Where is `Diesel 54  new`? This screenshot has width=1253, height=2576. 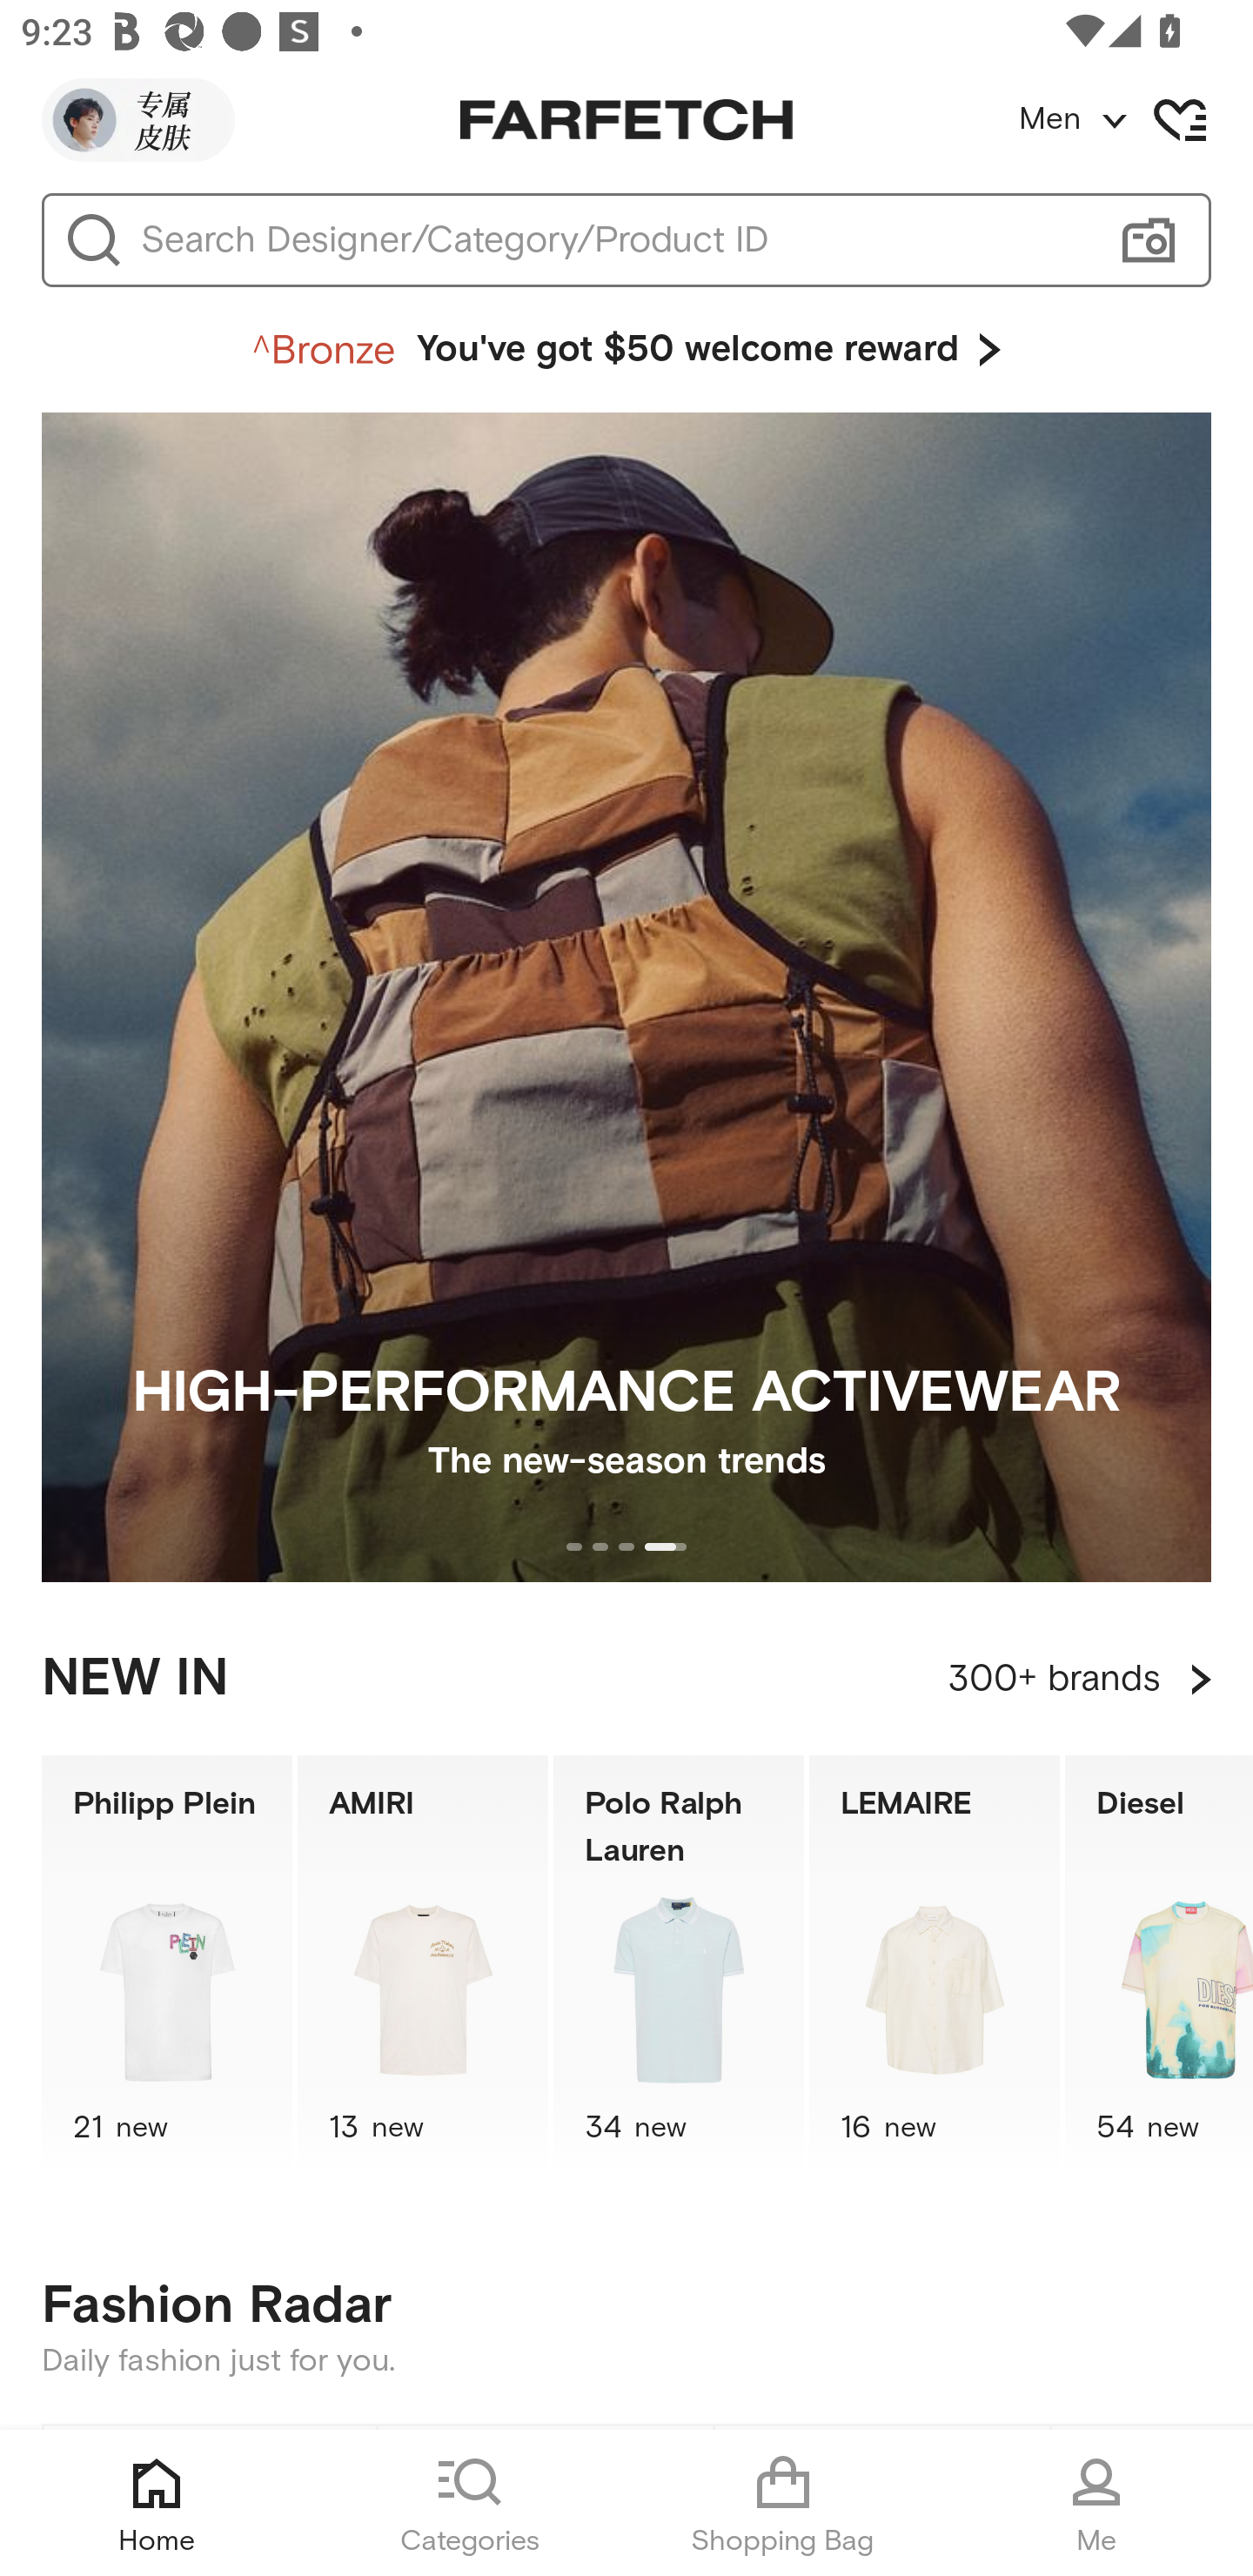
Diesel 54  new is located at coordinates (1159, 1967).